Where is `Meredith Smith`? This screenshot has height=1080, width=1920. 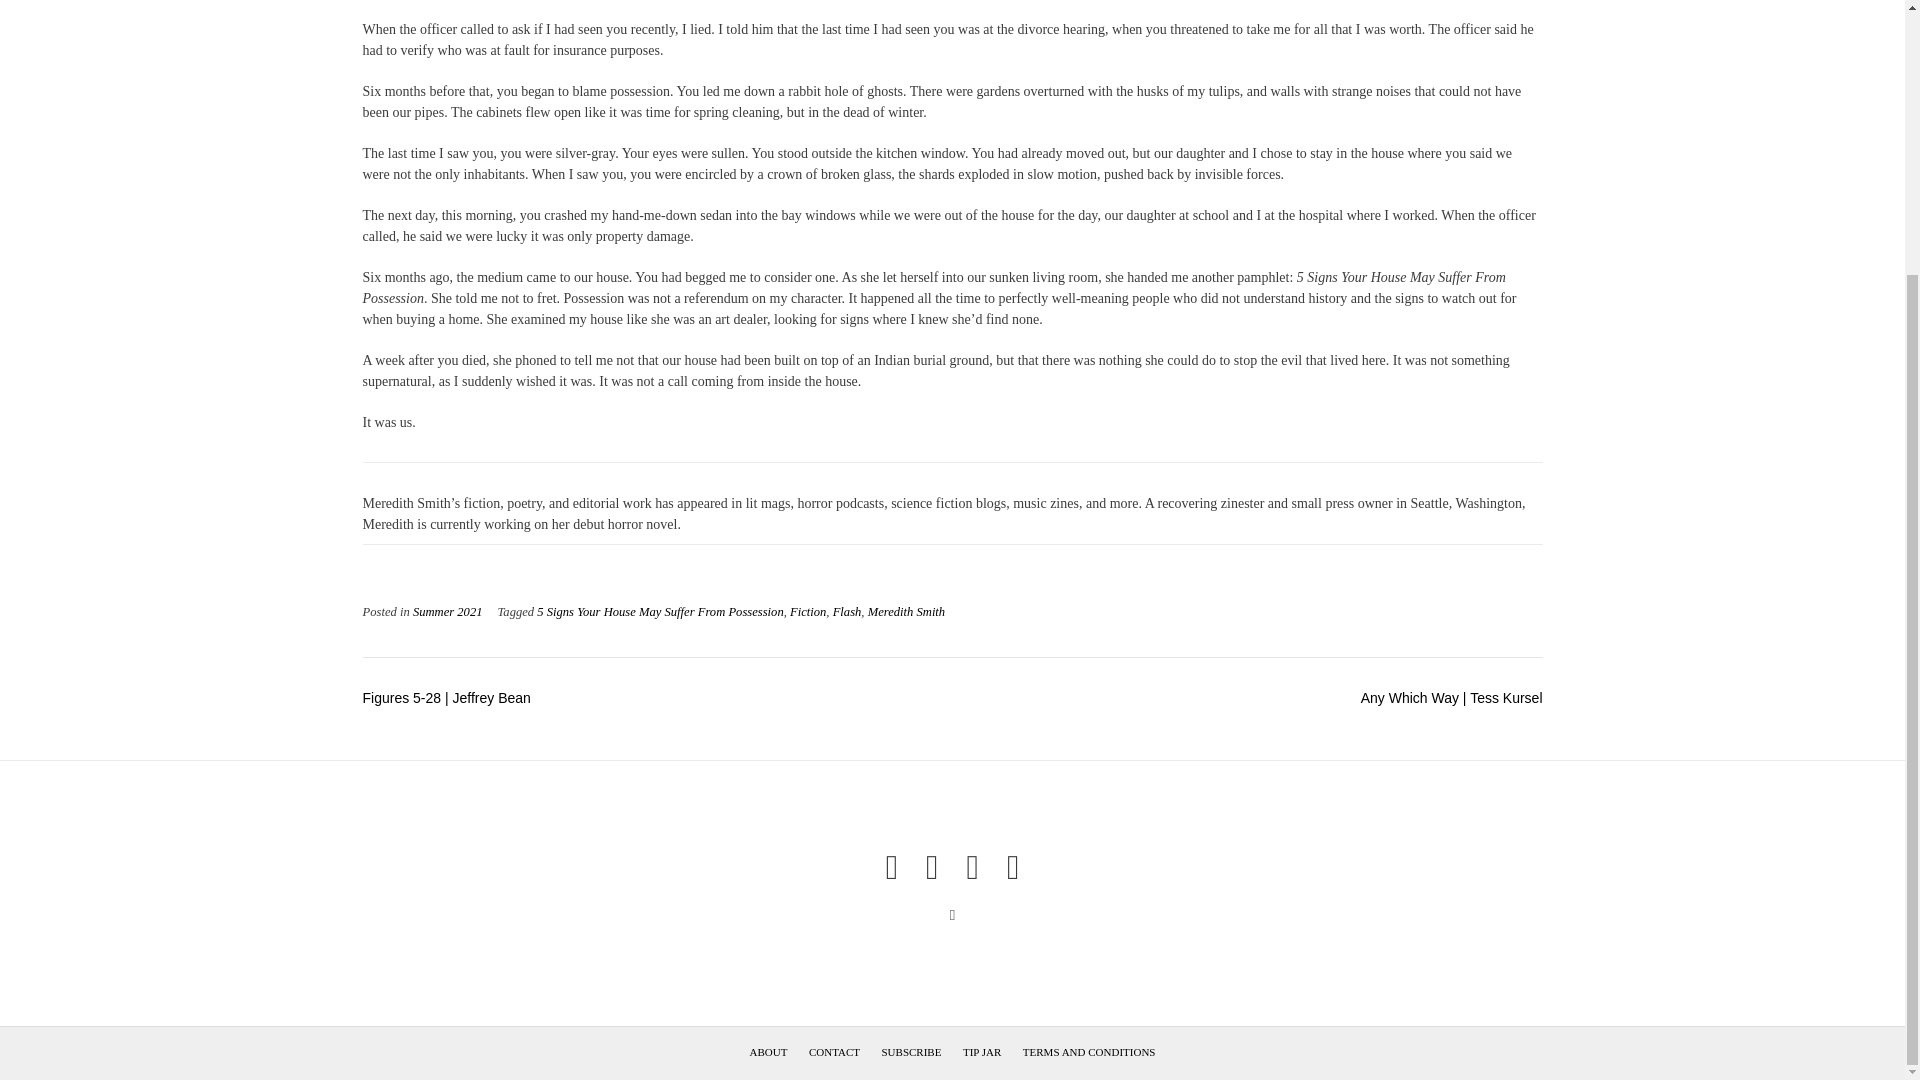
Meredith Smith is located at coordinates (906, 611).